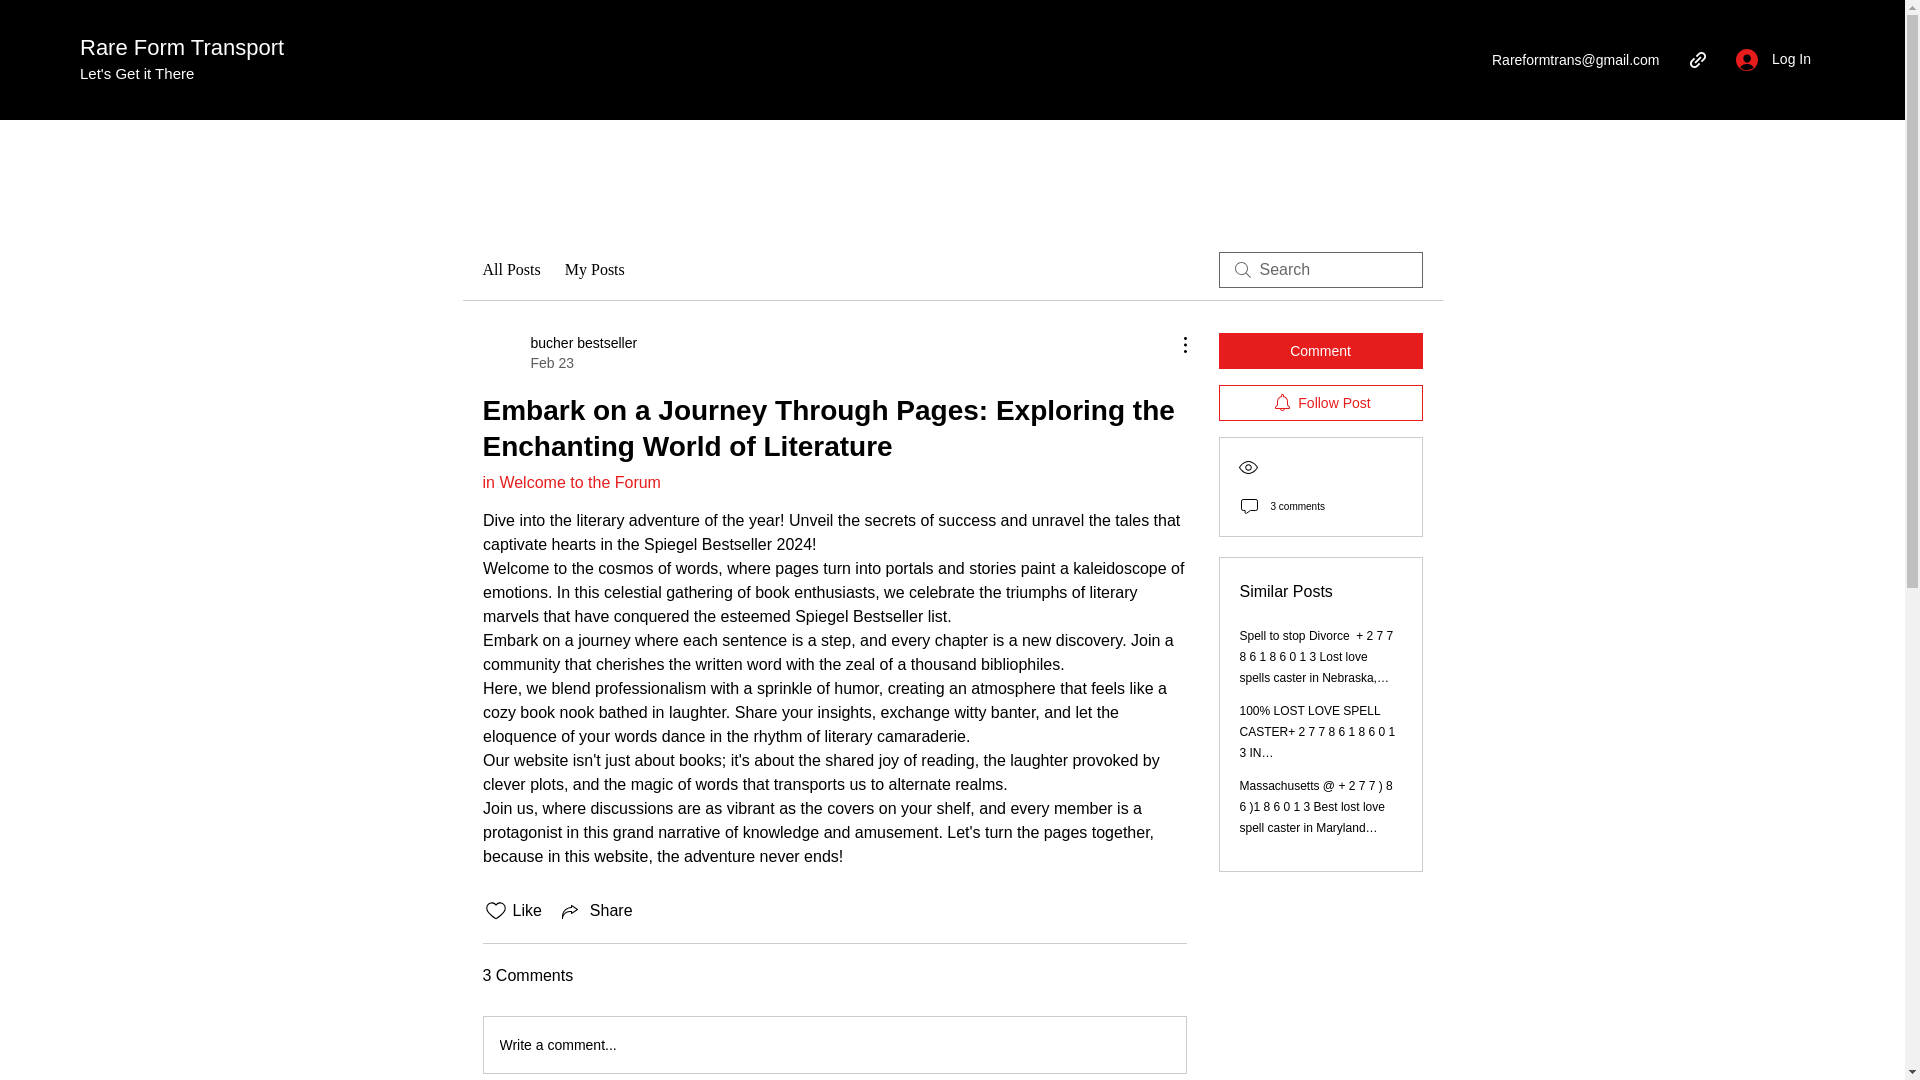  Describe the element at coordinates (594, 270) in the screenshot. I see `My Posts` at that location.